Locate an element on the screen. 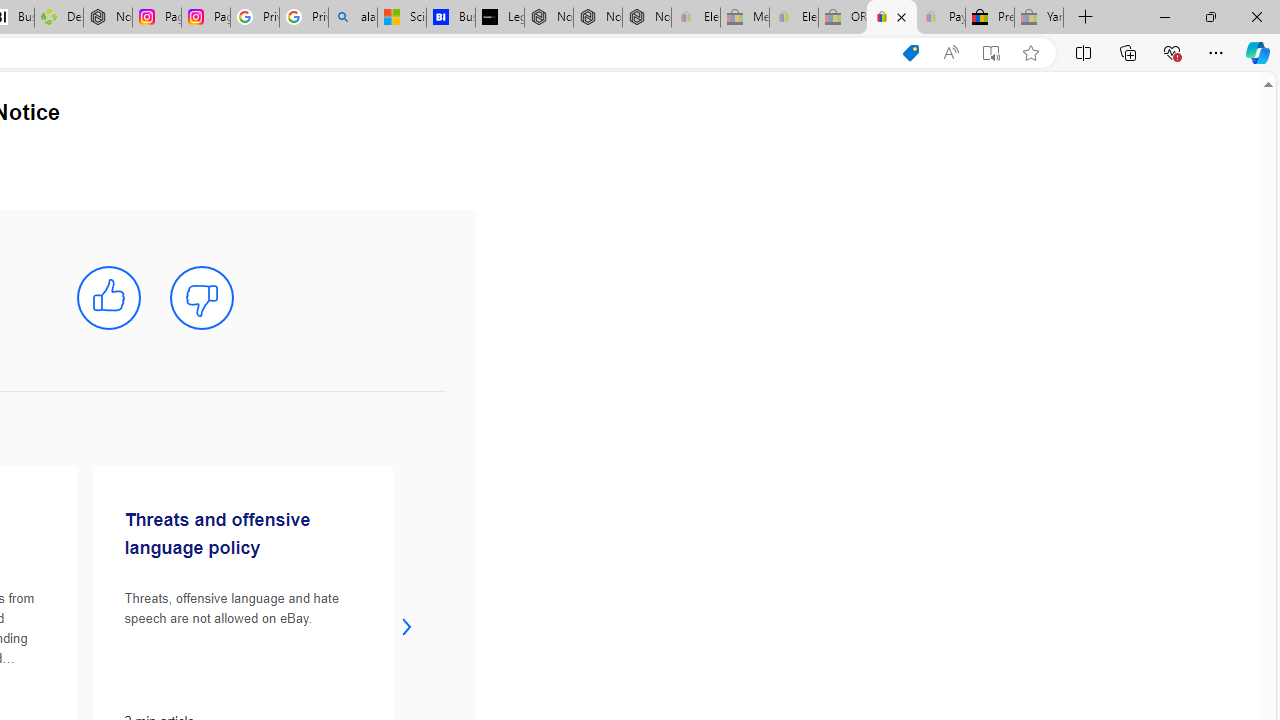 This screenshot has height=720, width=1280. User Privacy Notice | eBay is located at coordinates (892, 18).